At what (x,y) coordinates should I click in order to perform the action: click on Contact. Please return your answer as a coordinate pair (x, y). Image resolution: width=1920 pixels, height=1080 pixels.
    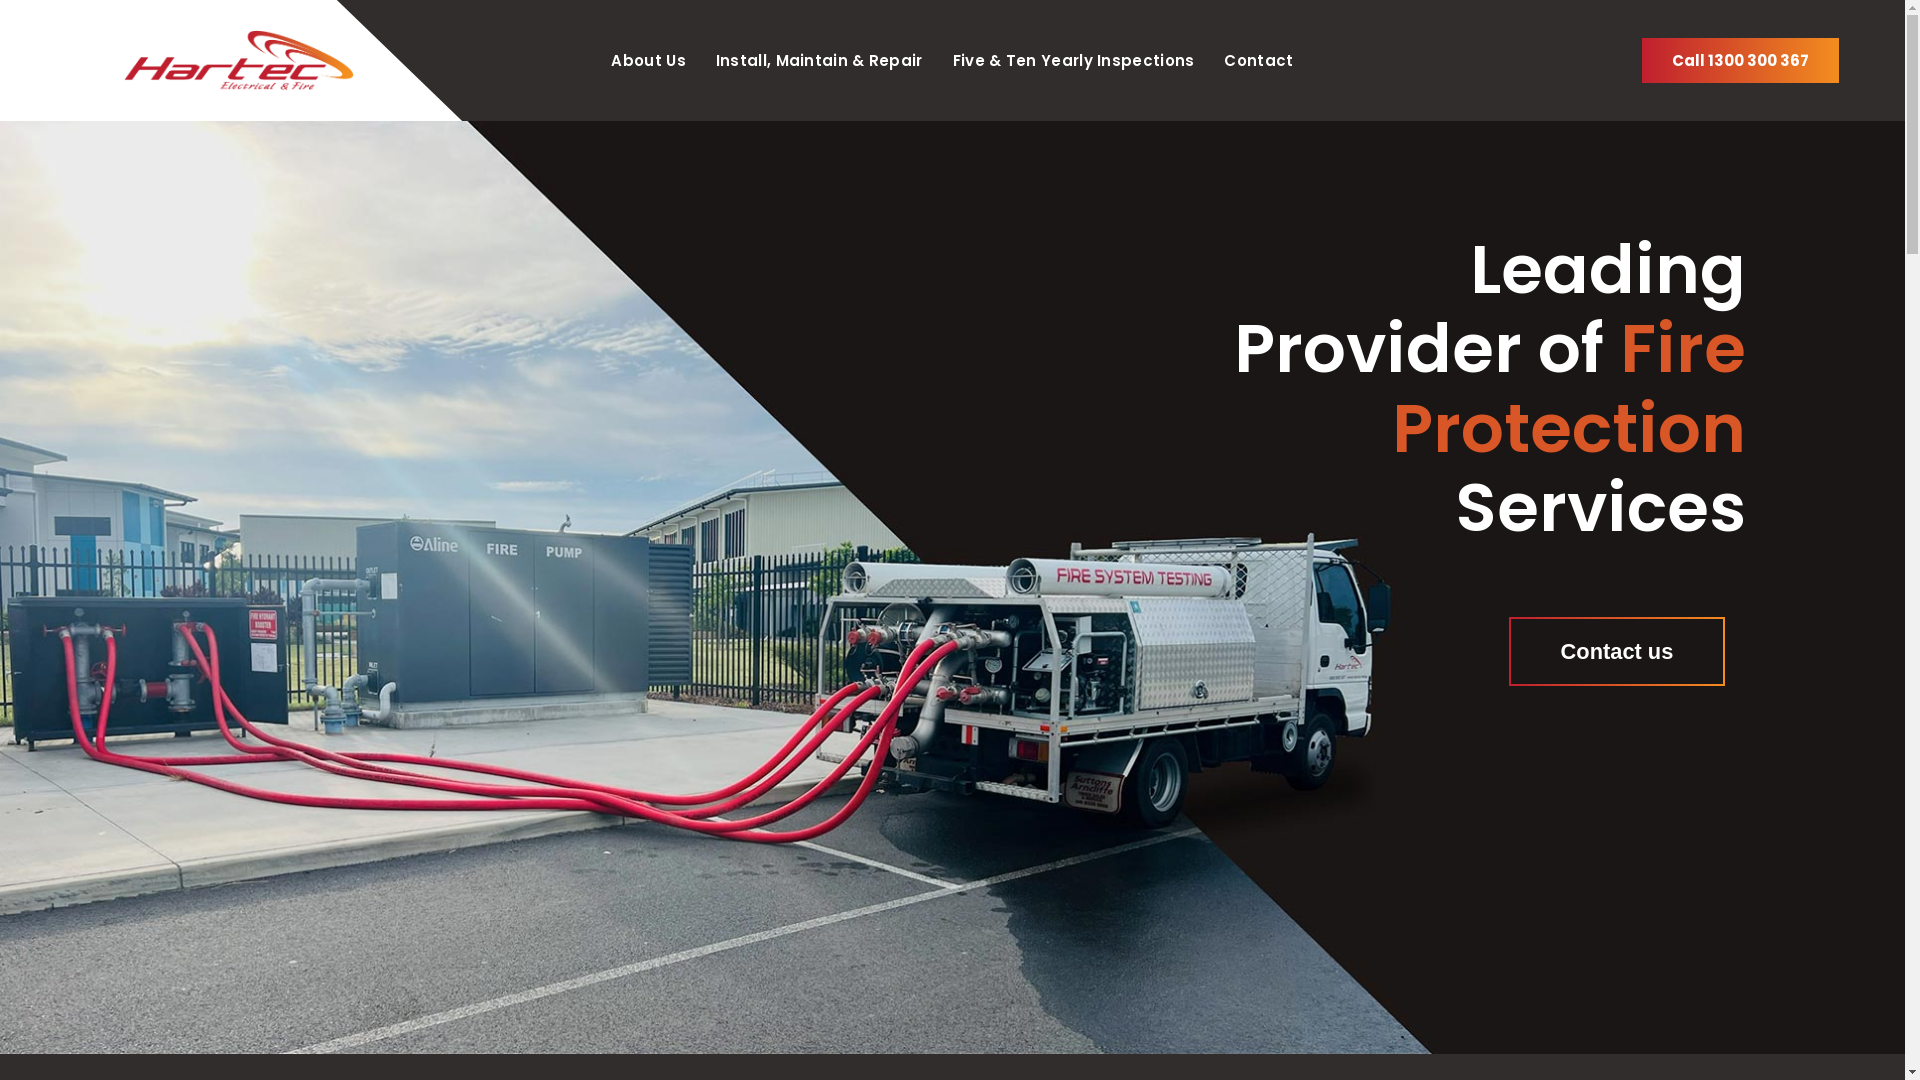
    Looking at the image, I should click on (1258, 61).